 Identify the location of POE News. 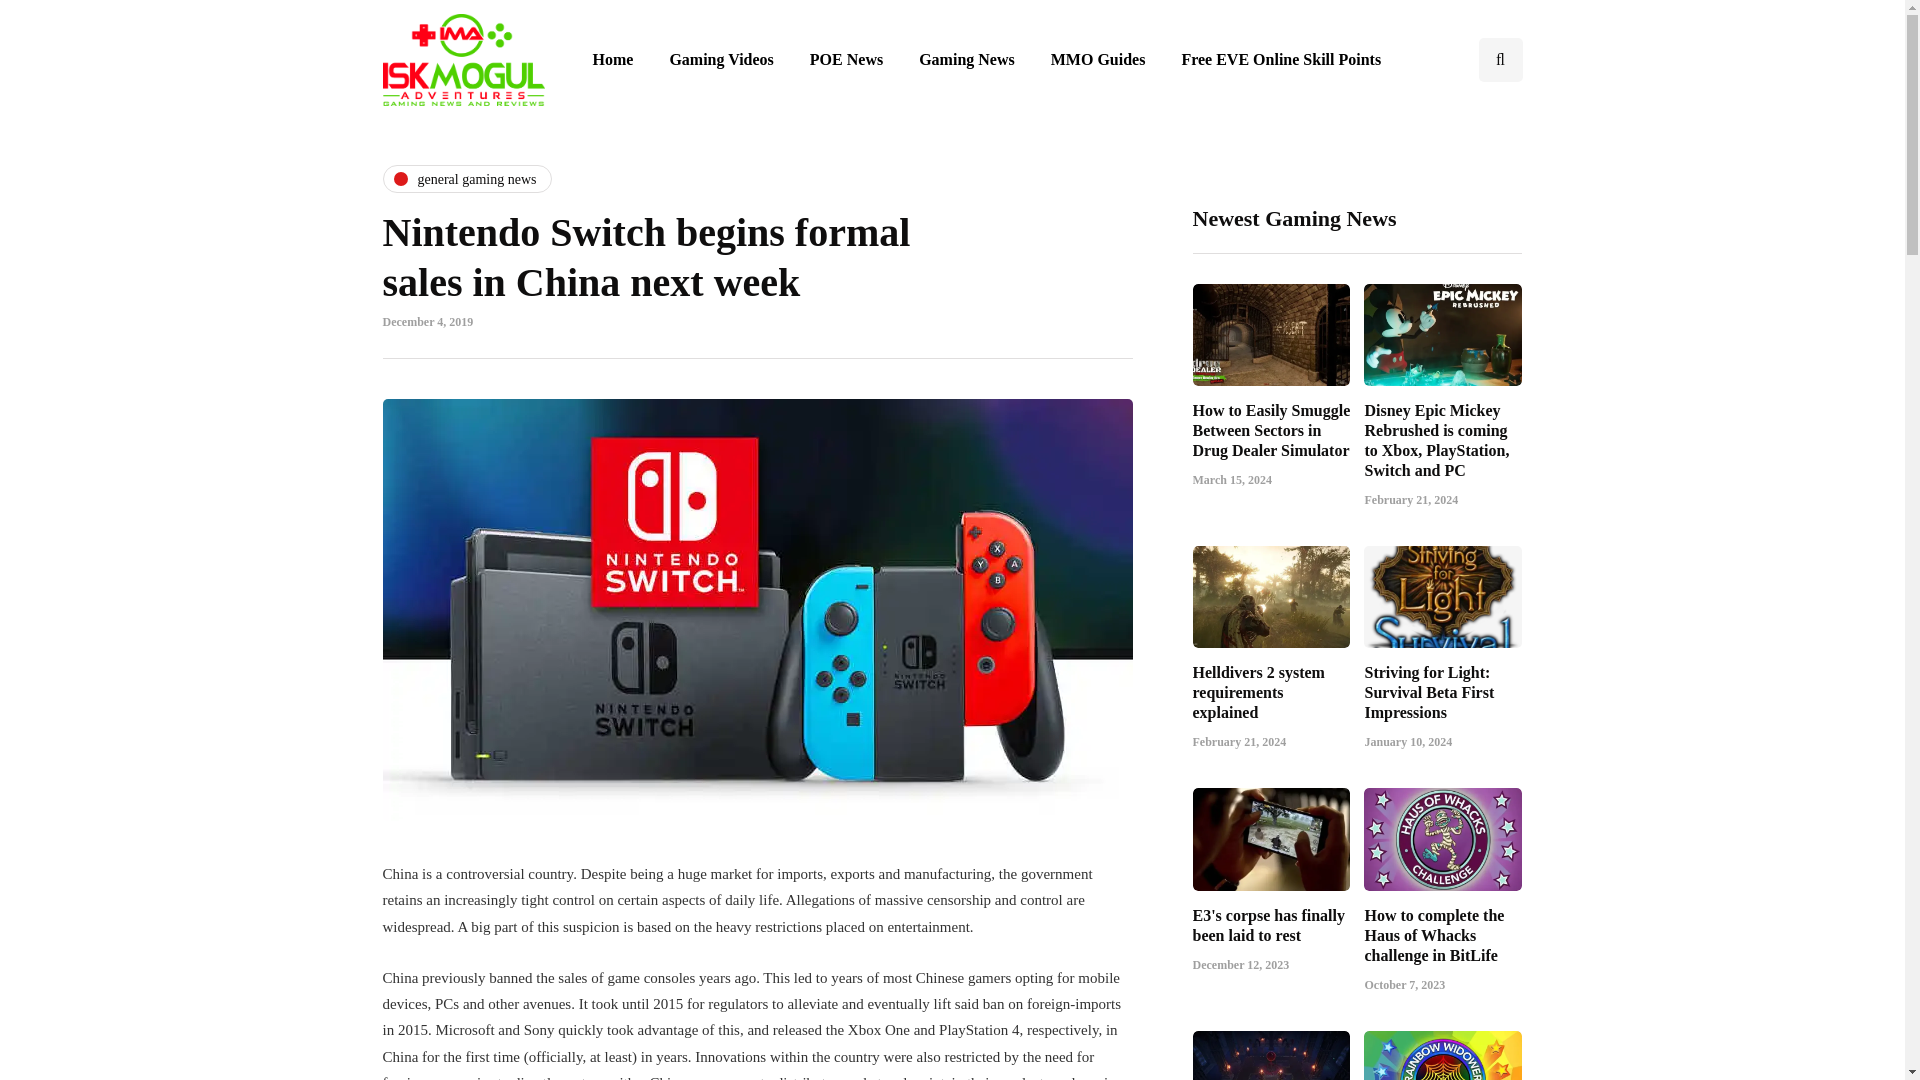
(846, 60).